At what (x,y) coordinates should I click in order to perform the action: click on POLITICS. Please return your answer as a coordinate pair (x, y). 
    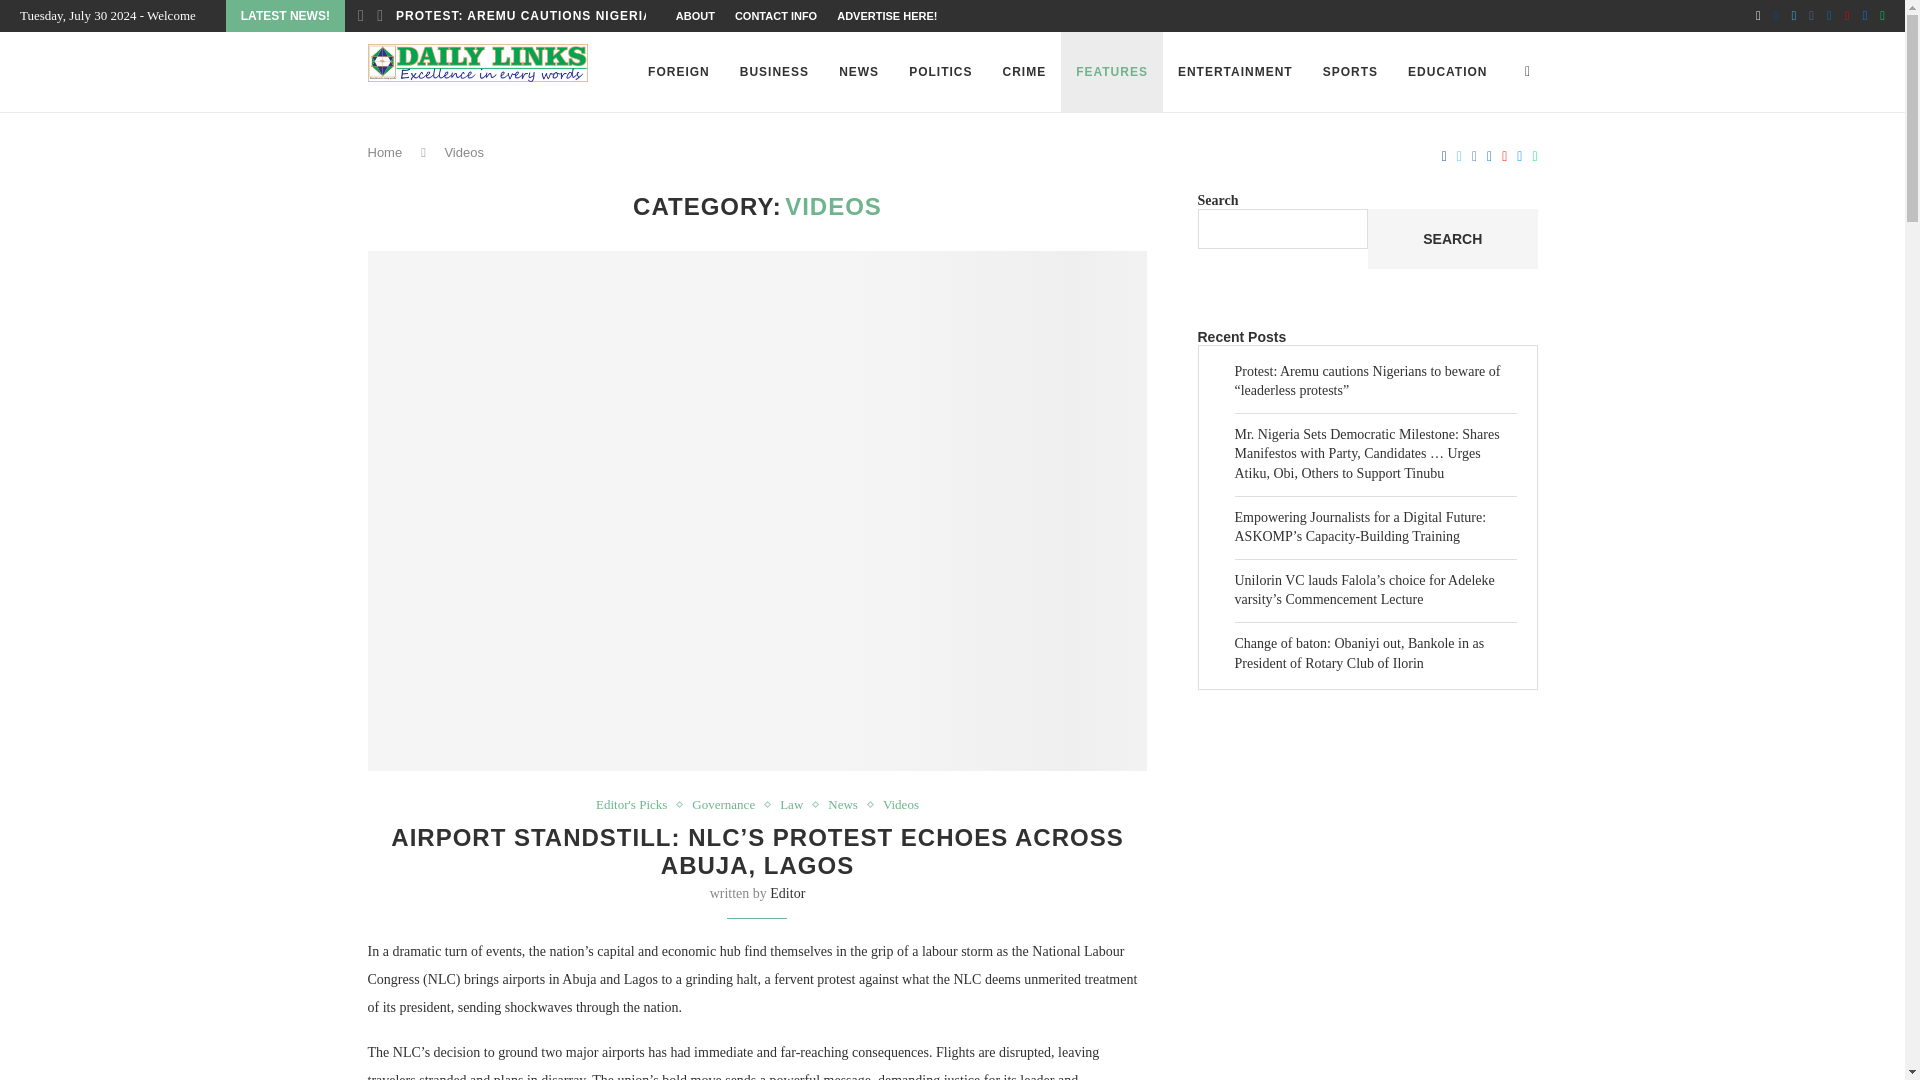
    Looking at the image, I should click on (940, 72).